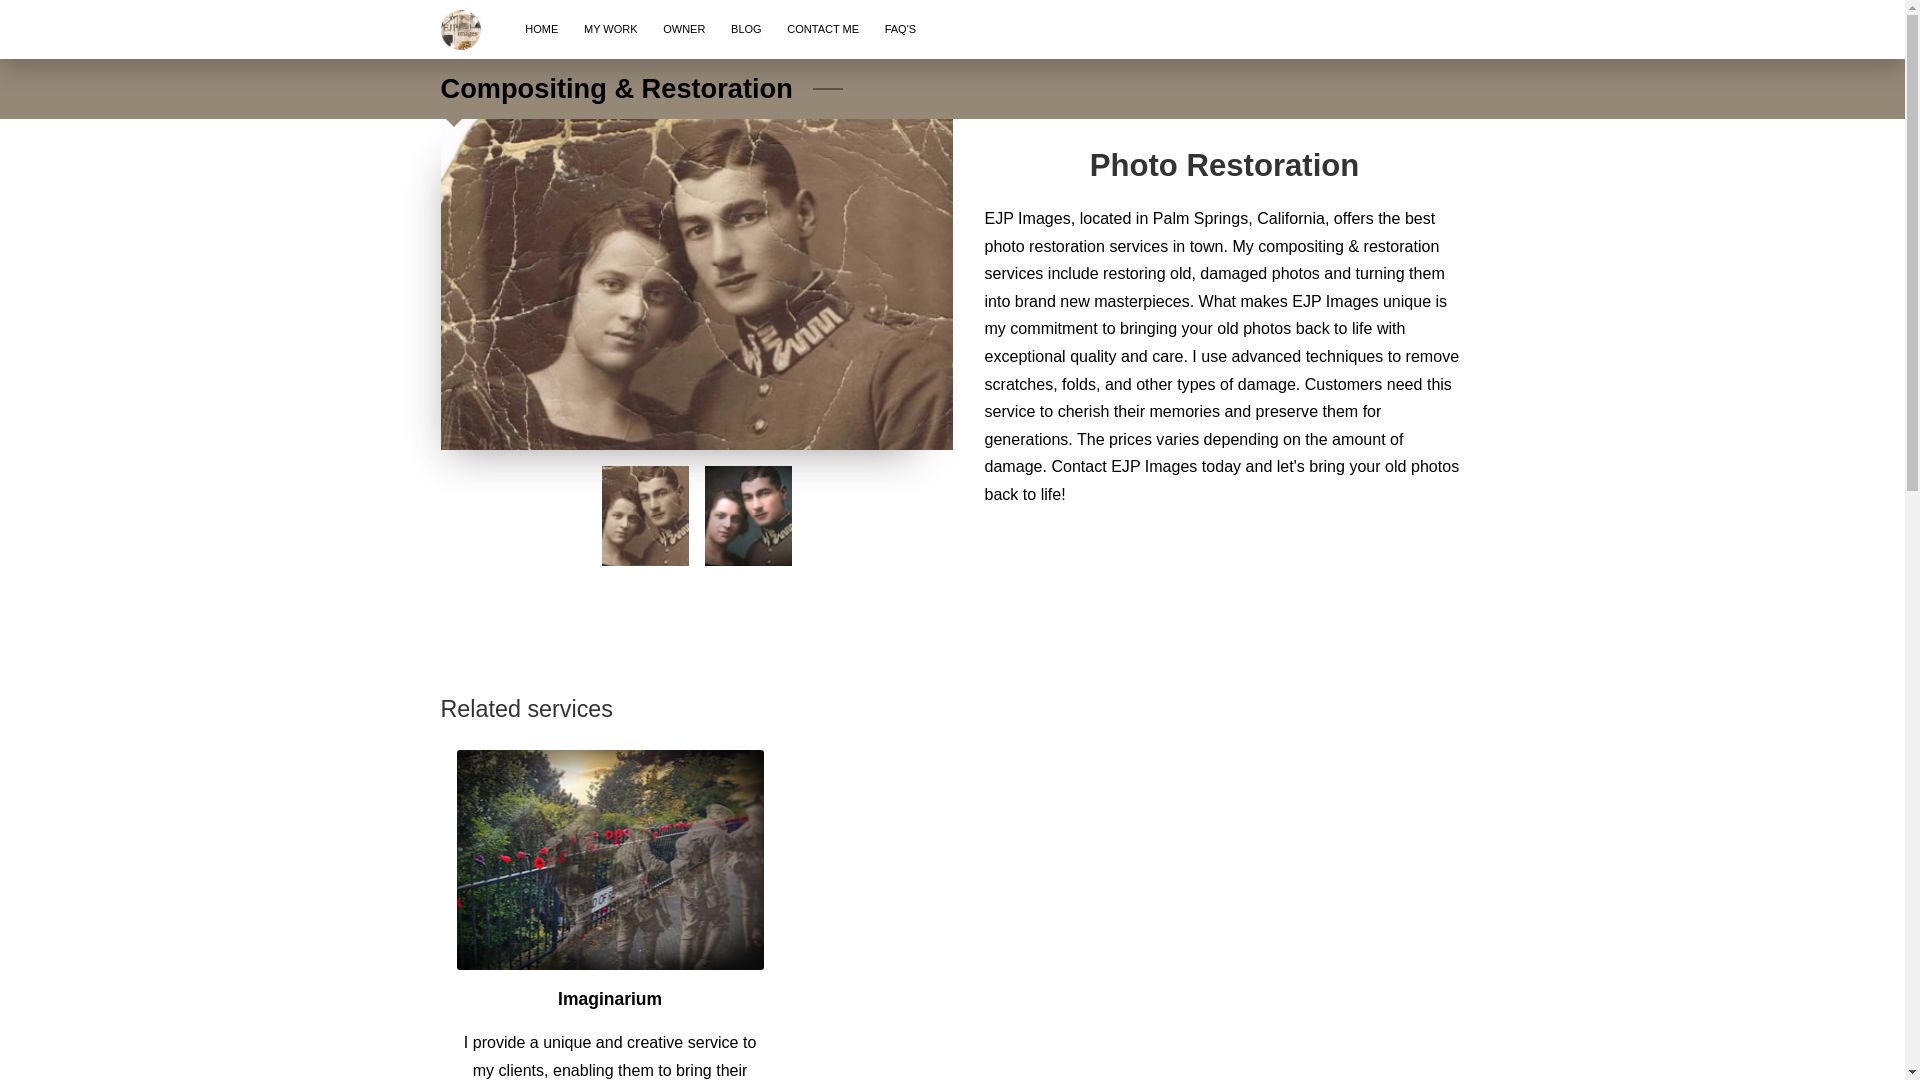  I want to click on FAQ'S, so click(900, 30).